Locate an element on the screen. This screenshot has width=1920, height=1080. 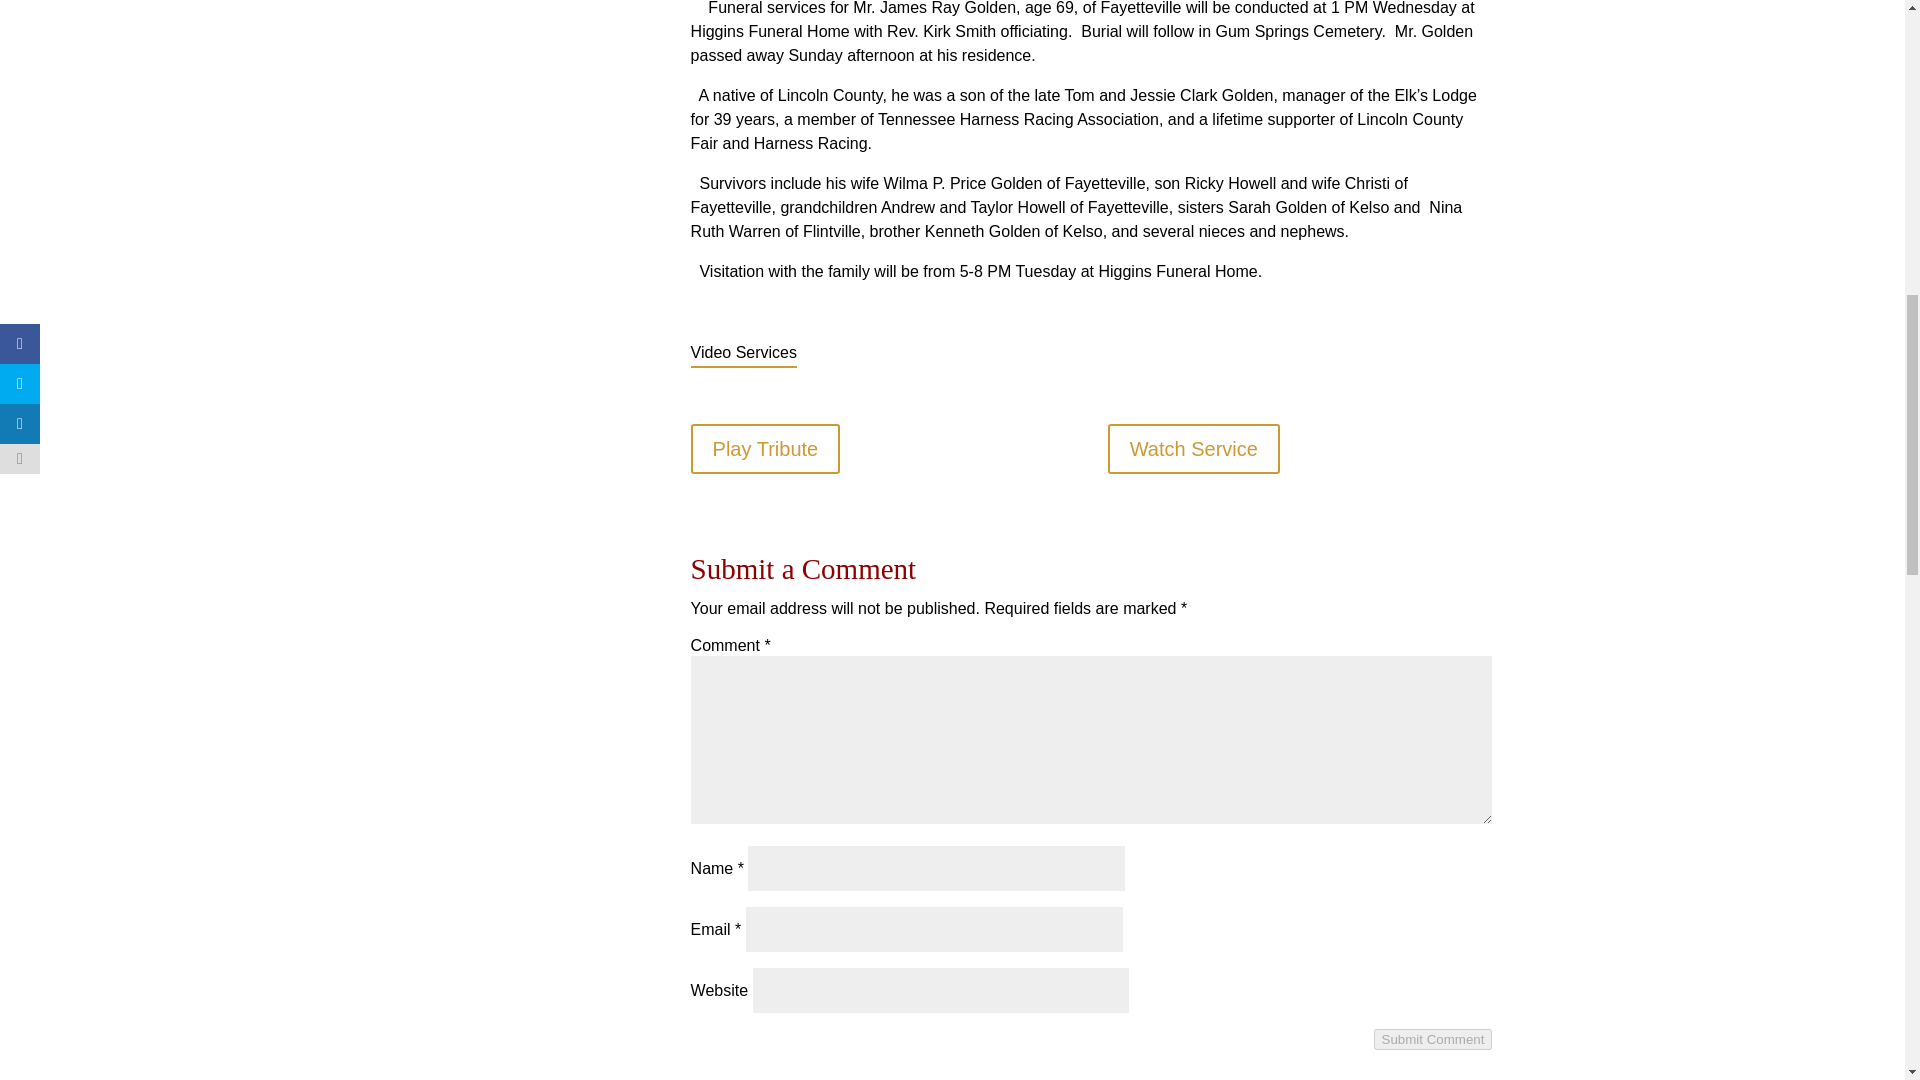
Play Tribute is located at coordinates (766, 449).